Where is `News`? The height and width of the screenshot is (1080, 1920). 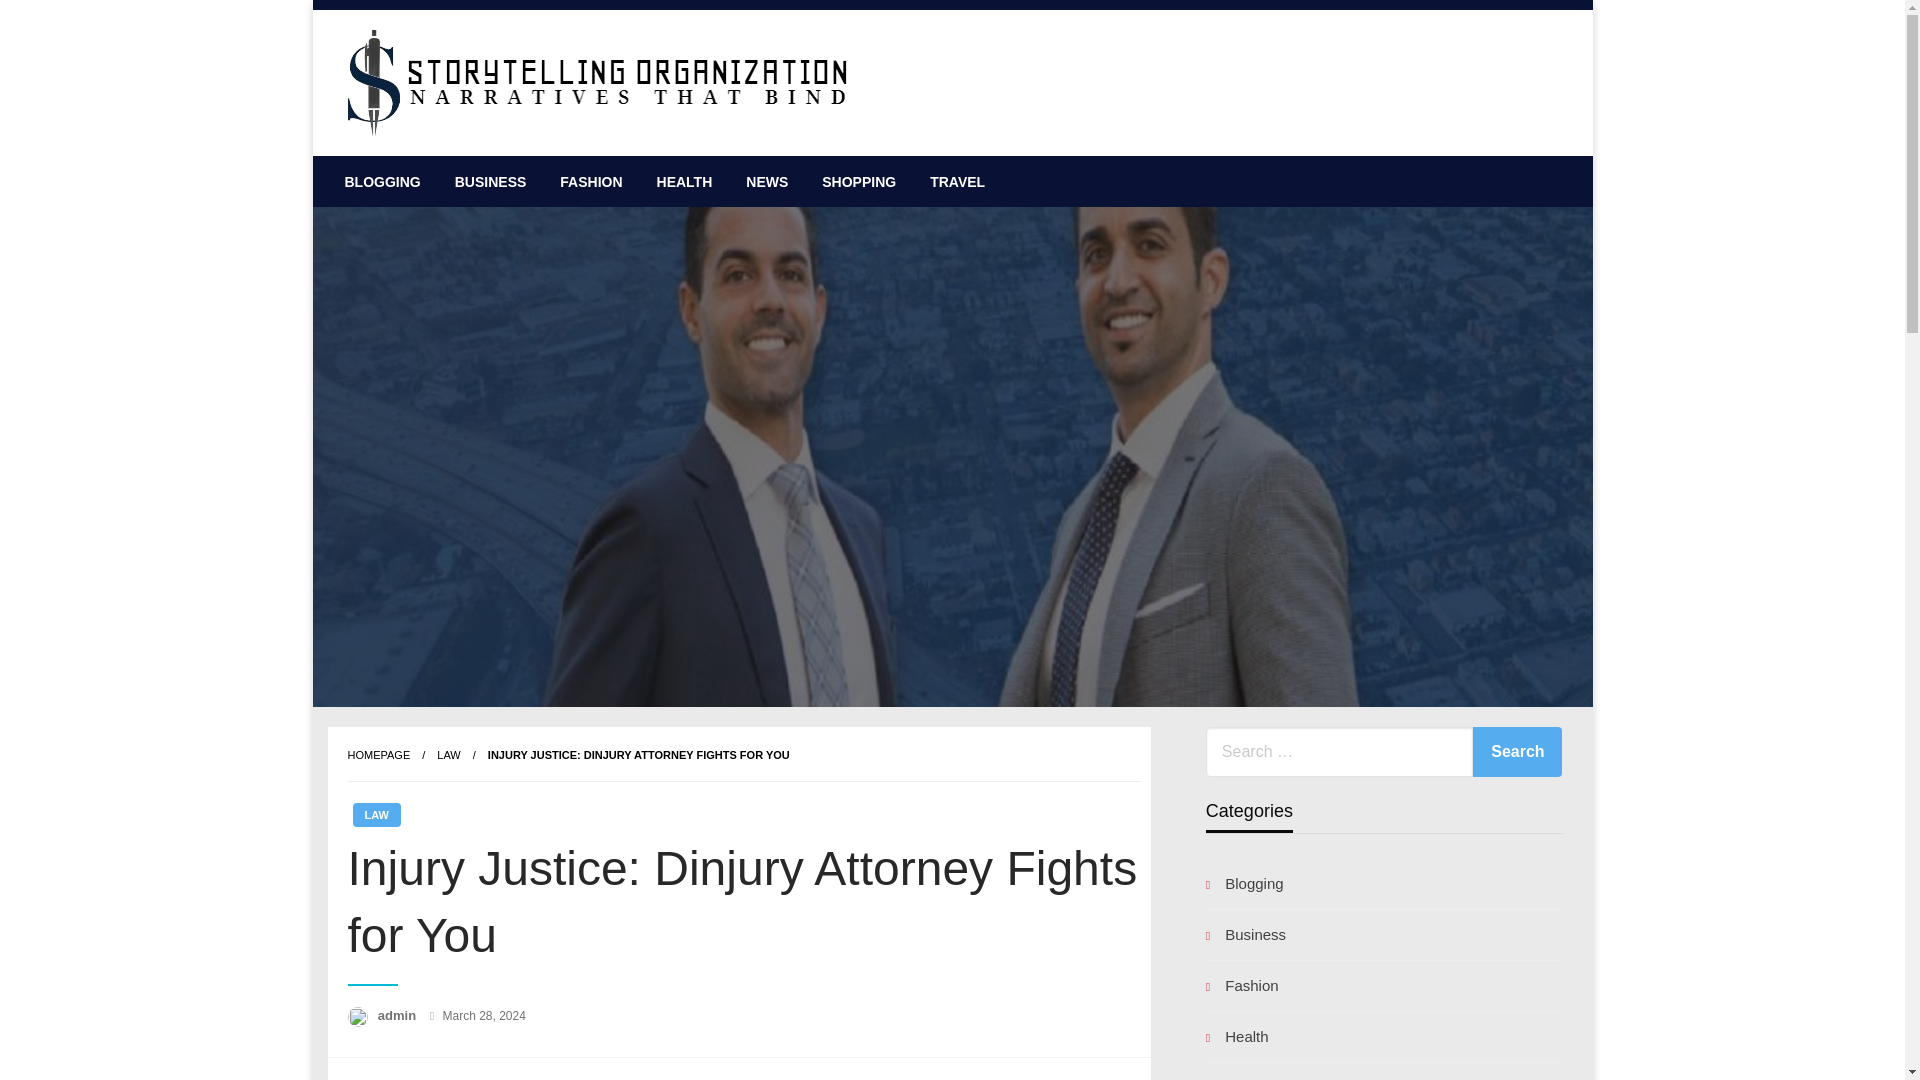 News is located at coordinates (1384, 1076).